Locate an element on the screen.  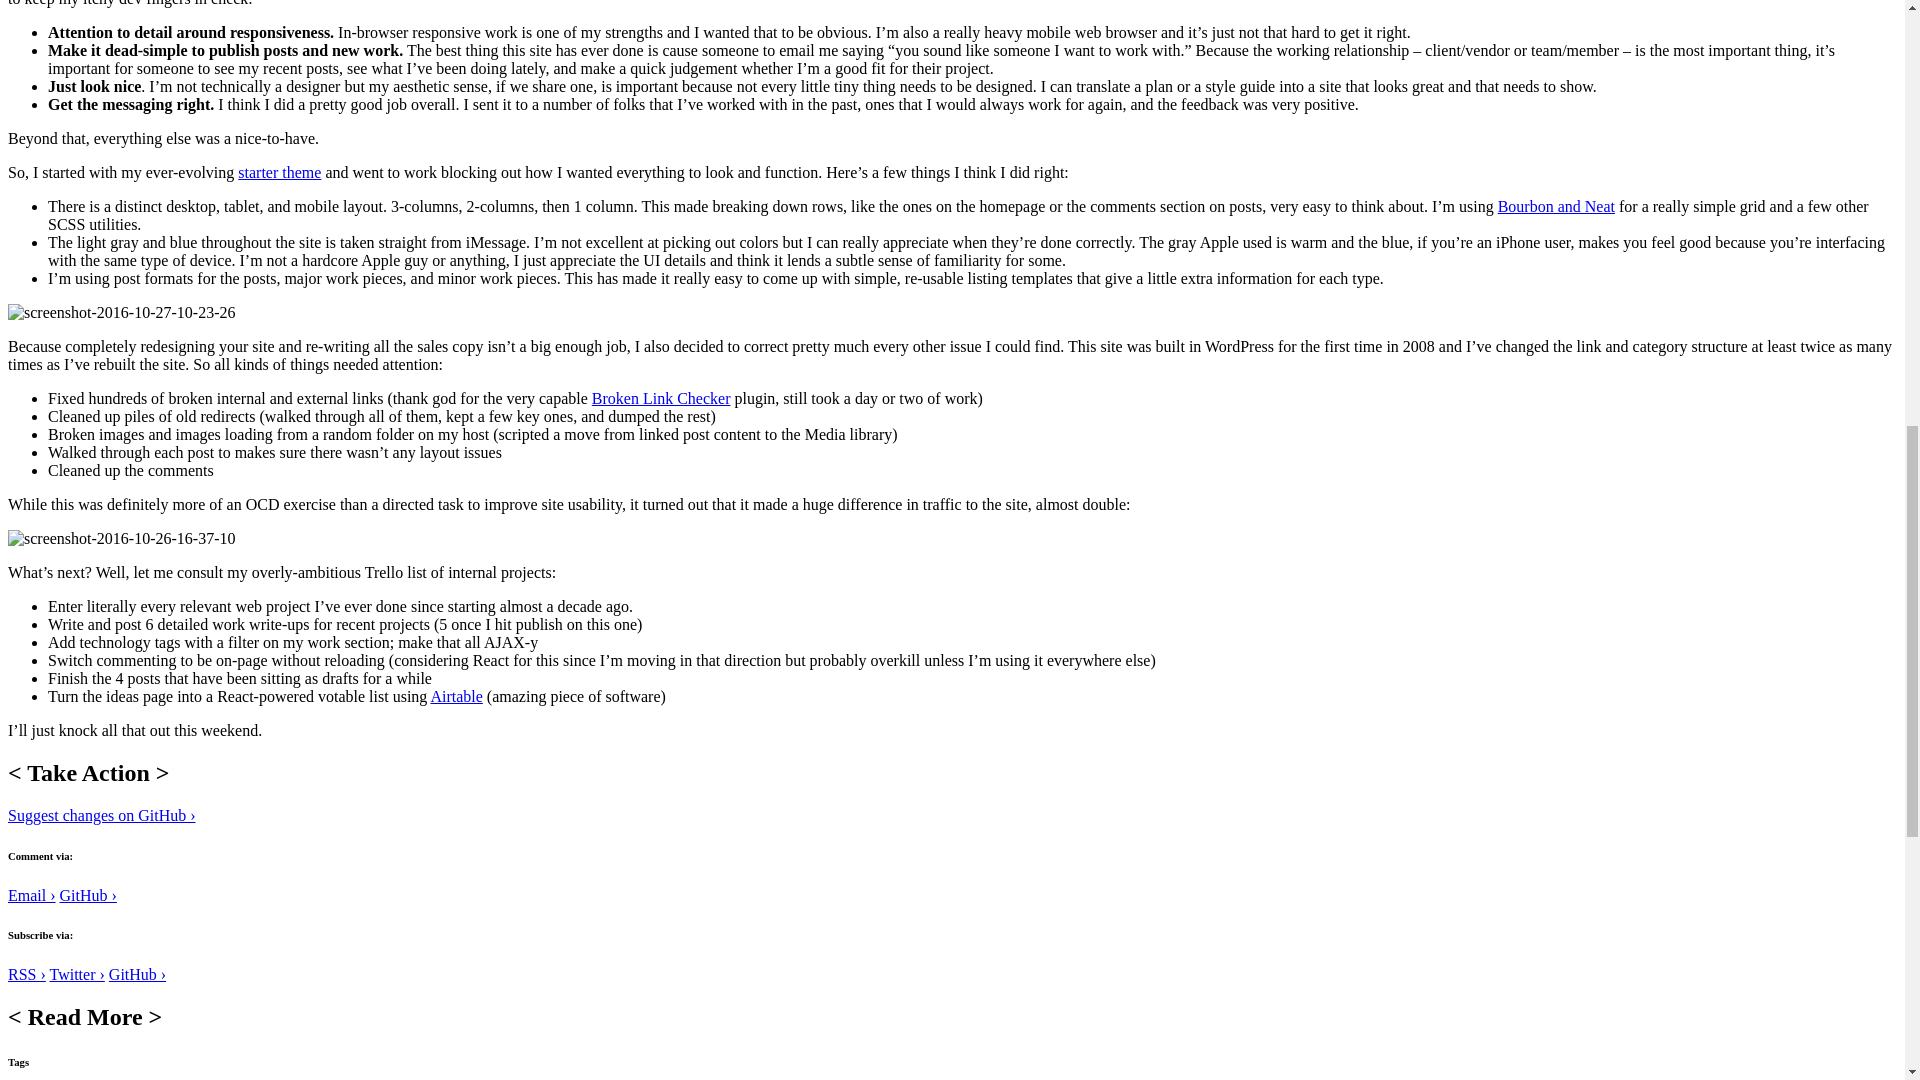
Broken Link Checker is located at coordinates (661, 398).